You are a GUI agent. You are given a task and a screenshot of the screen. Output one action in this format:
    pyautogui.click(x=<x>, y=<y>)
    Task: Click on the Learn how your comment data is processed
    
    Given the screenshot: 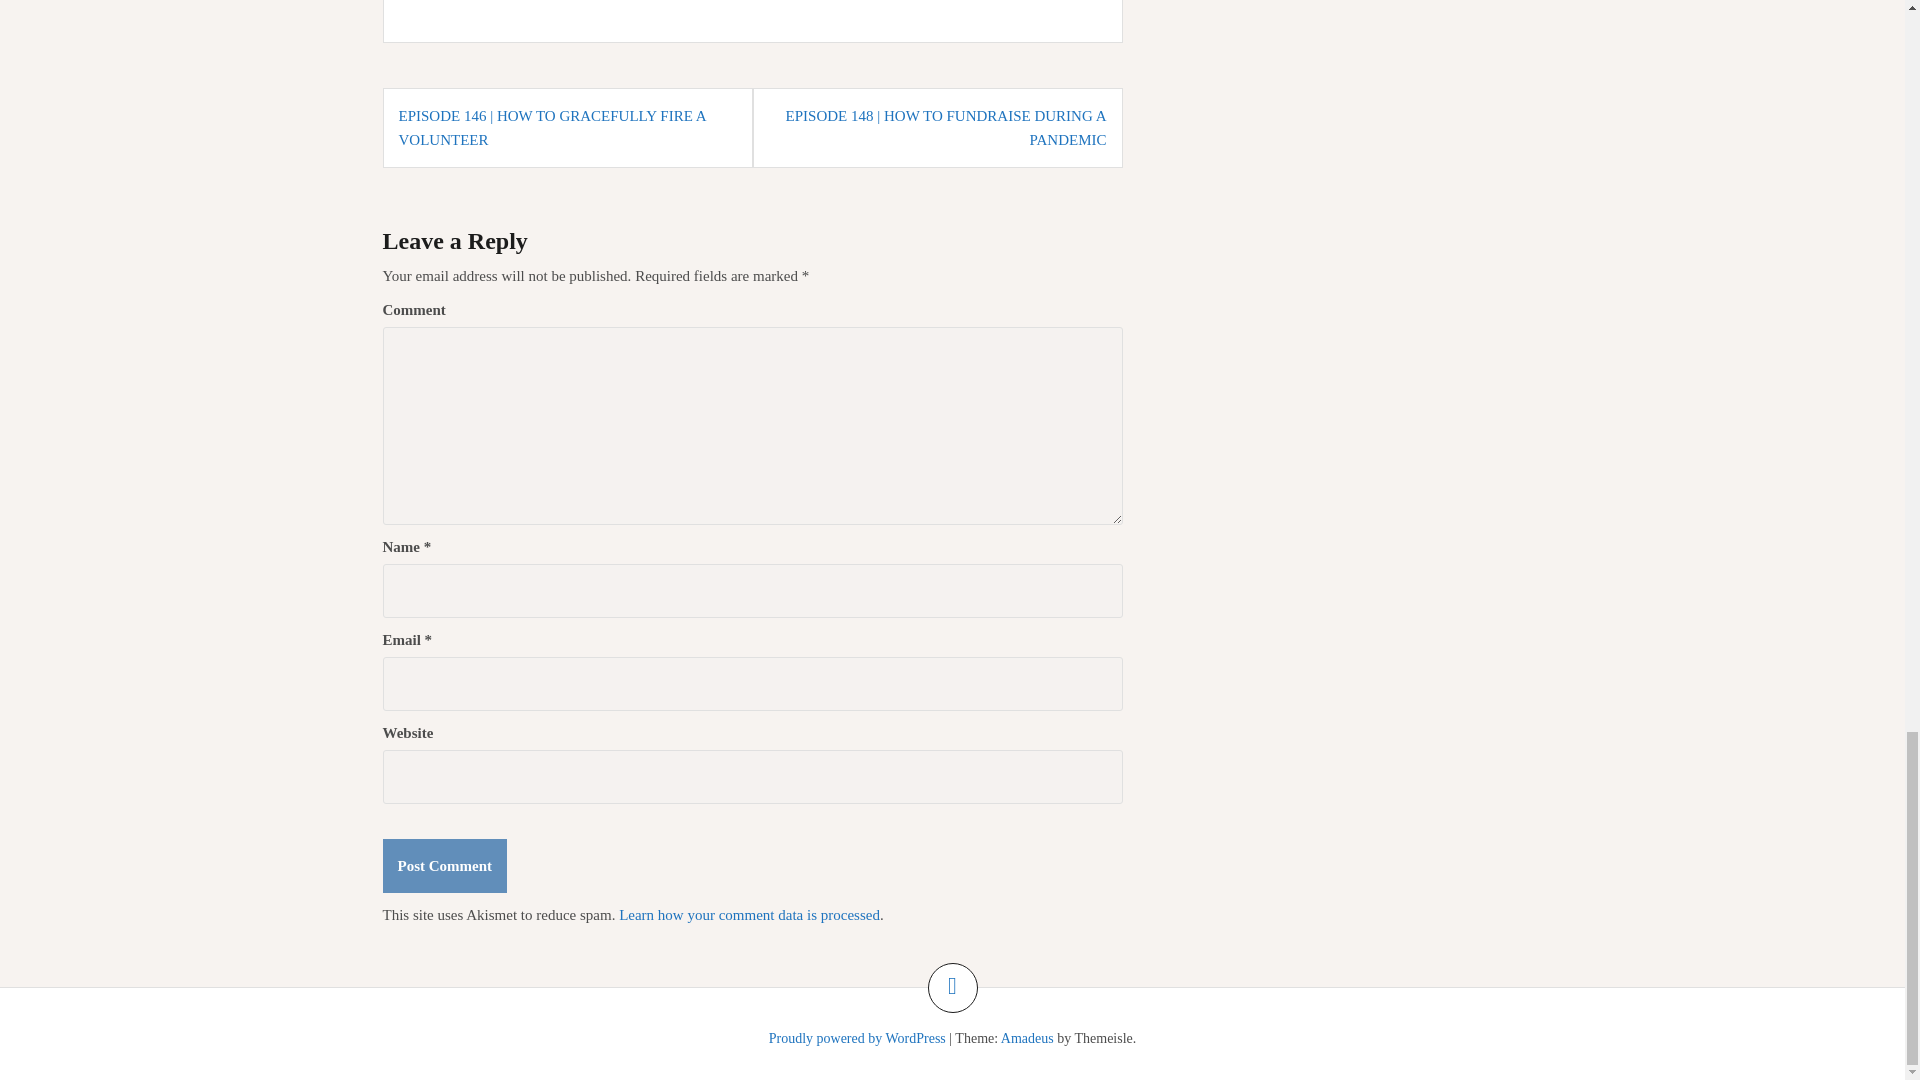 What is the action you would take?
    pyautogui.click(x=748, y=915)
    